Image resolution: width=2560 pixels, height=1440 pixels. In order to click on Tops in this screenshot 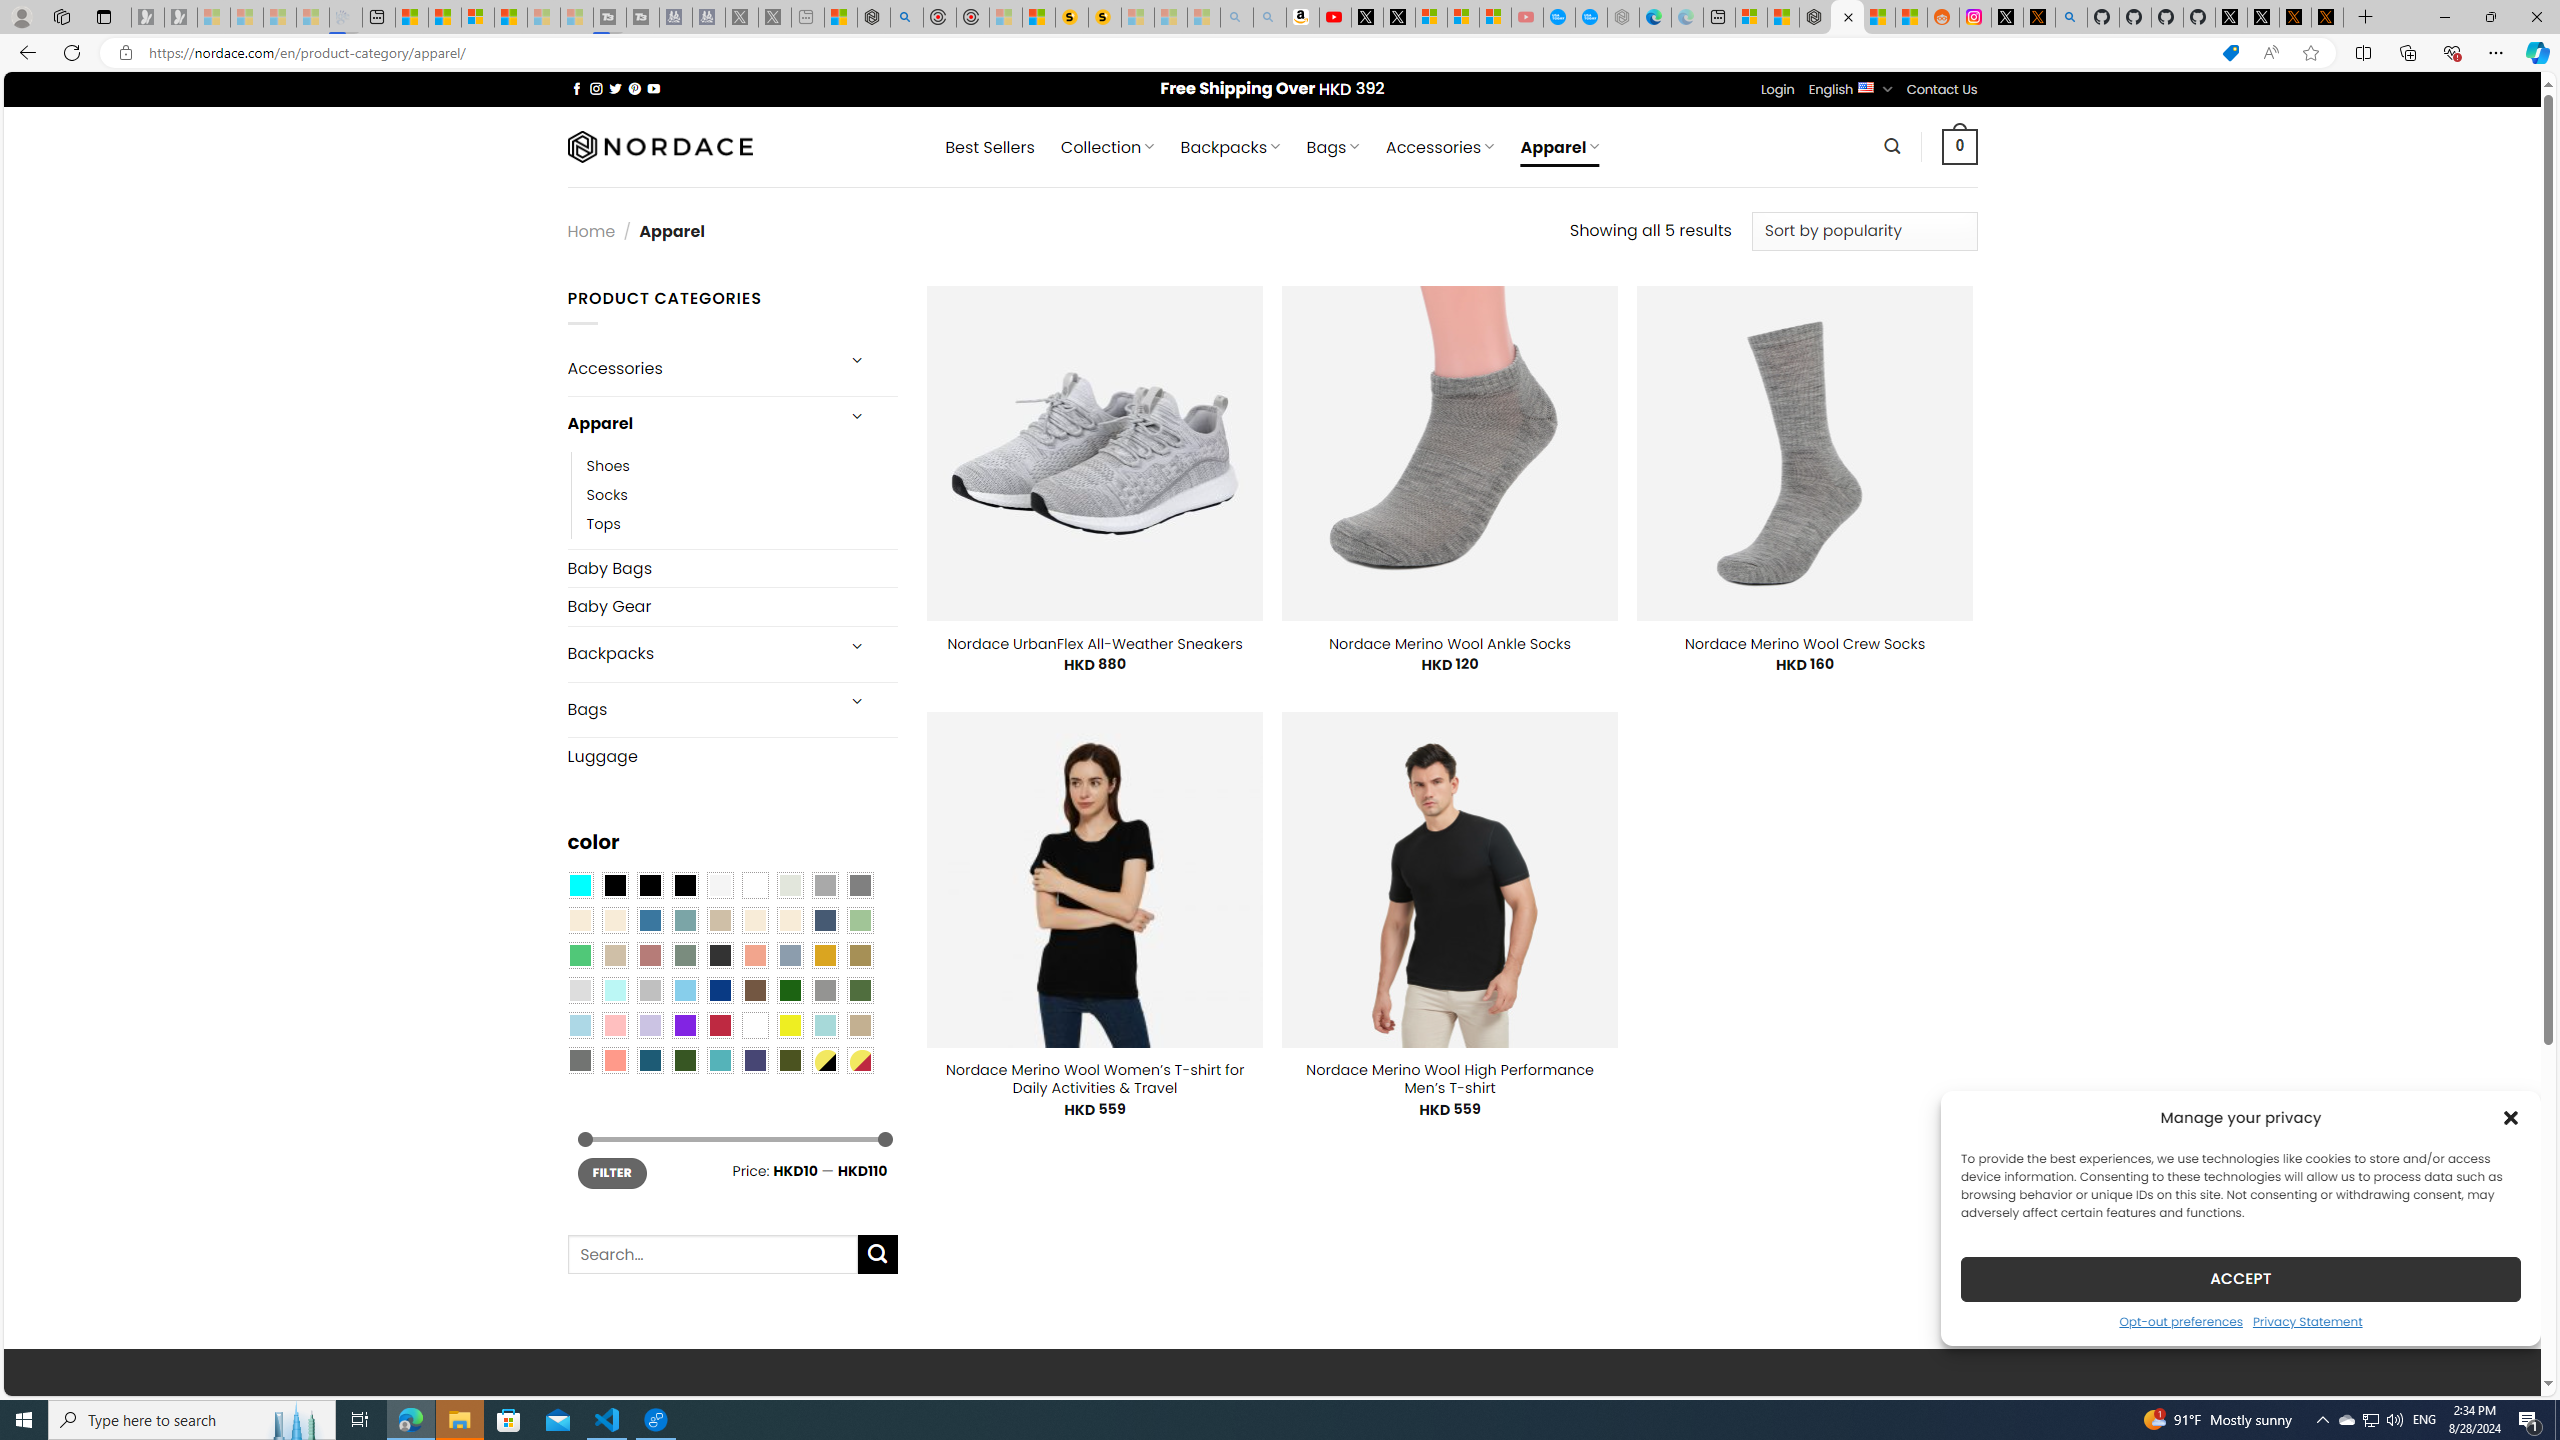, I will do `click(604, 523)`.